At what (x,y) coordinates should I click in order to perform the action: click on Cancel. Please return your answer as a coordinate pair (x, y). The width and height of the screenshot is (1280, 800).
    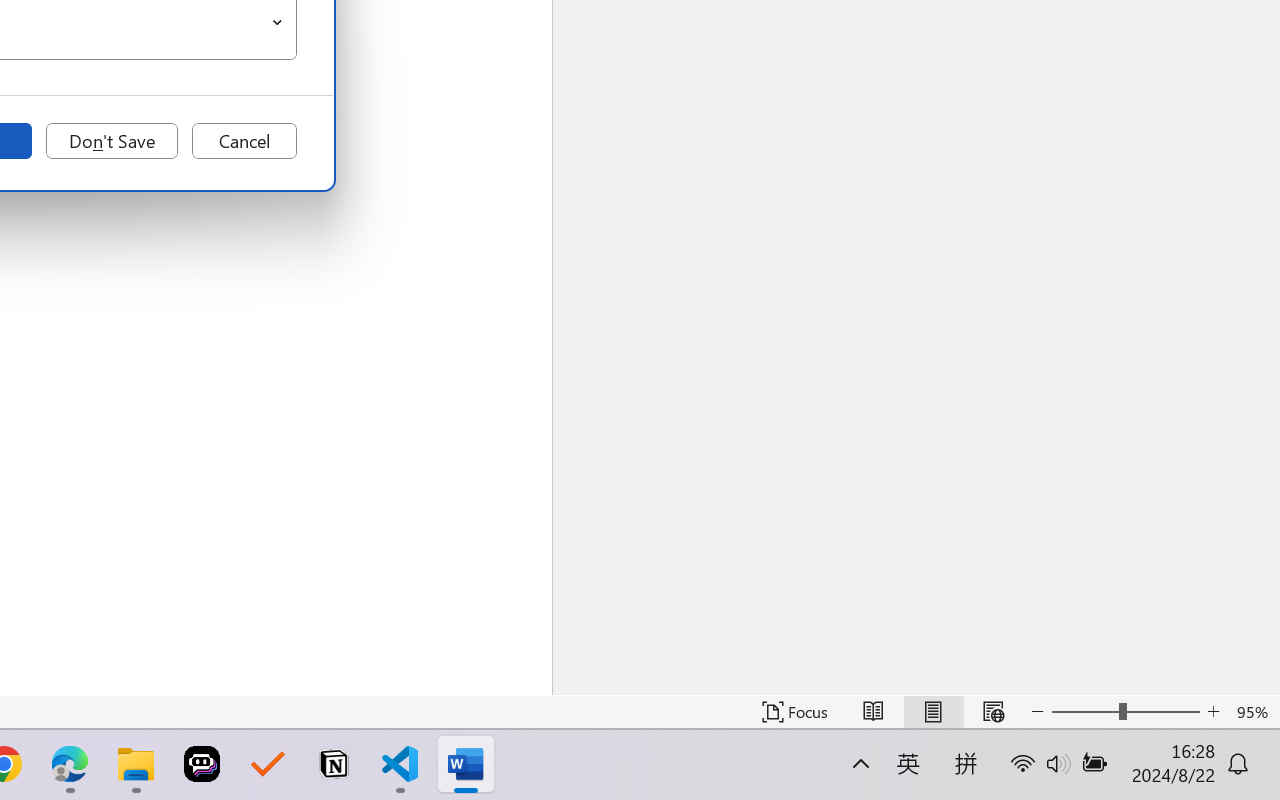
    Looking at the image, I should click on (244, 141).